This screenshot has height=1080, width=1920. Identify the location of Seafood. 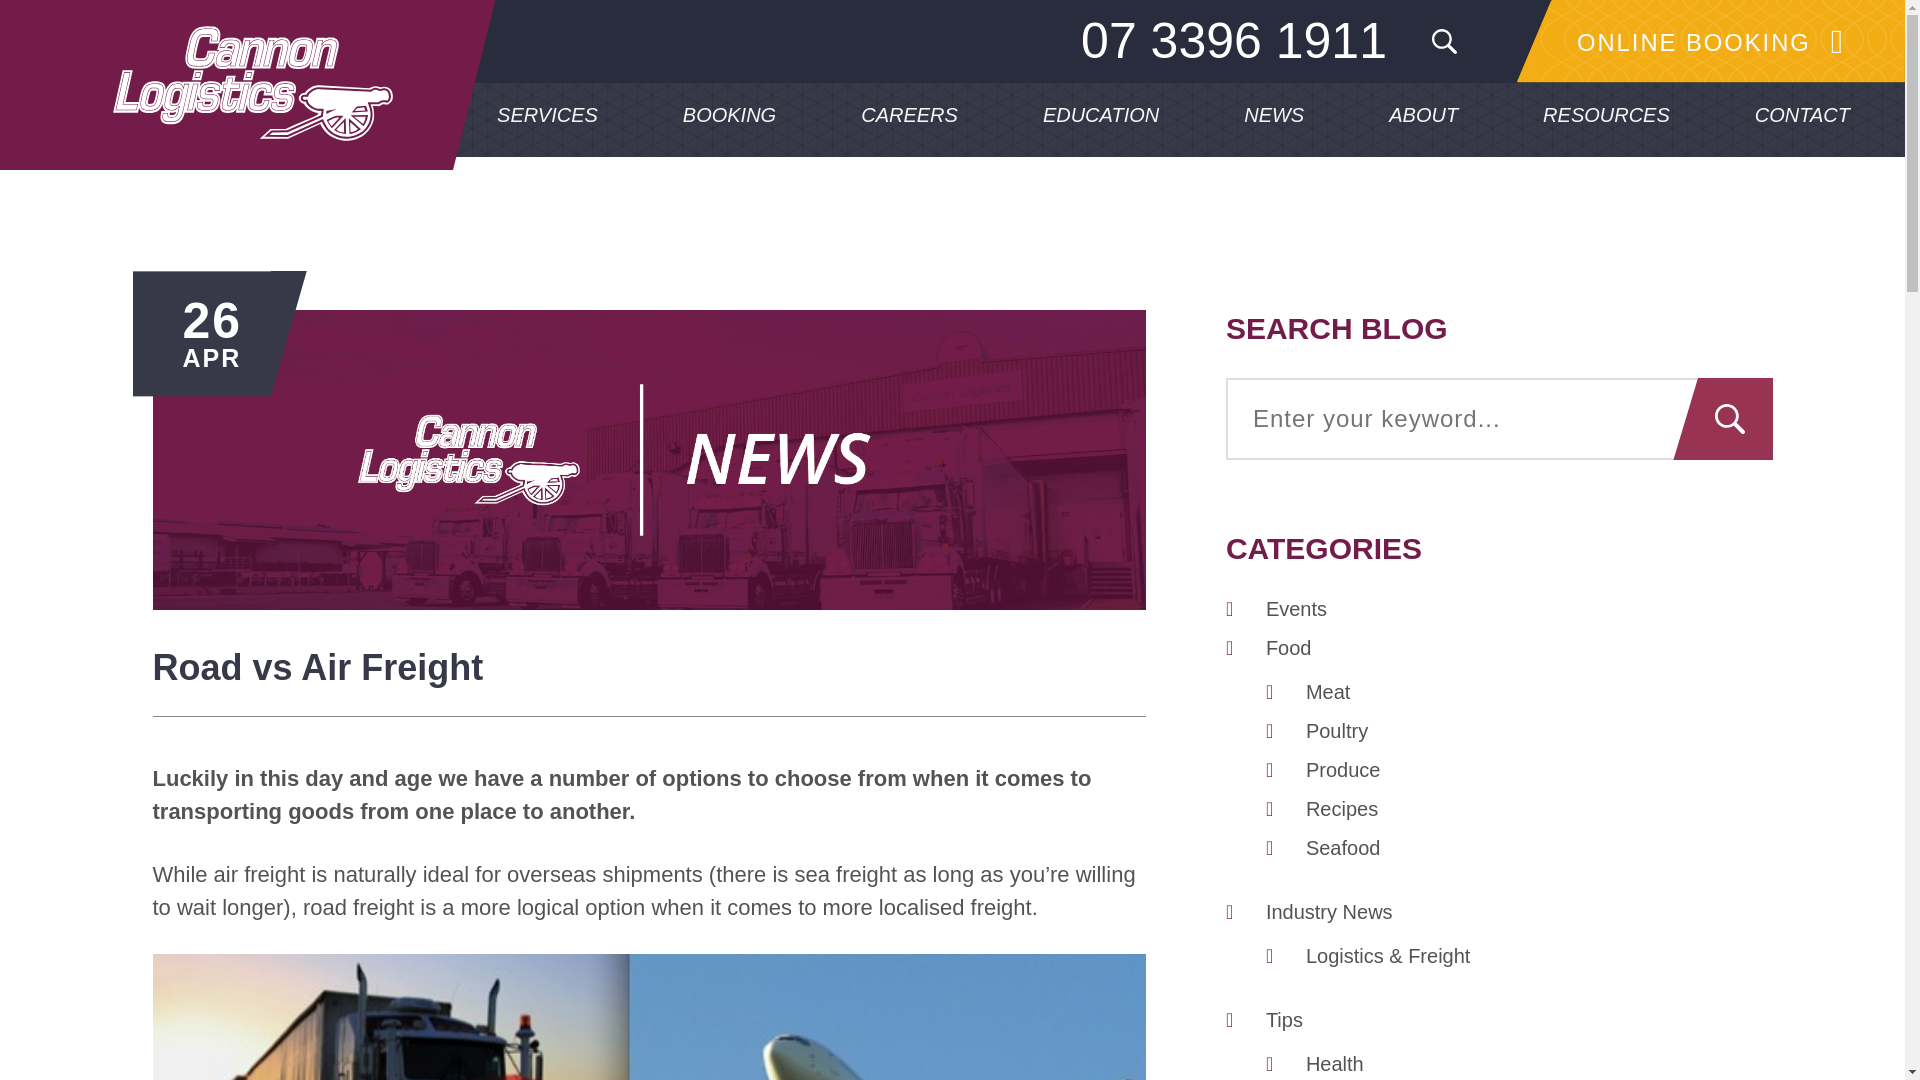
(1342, 848).